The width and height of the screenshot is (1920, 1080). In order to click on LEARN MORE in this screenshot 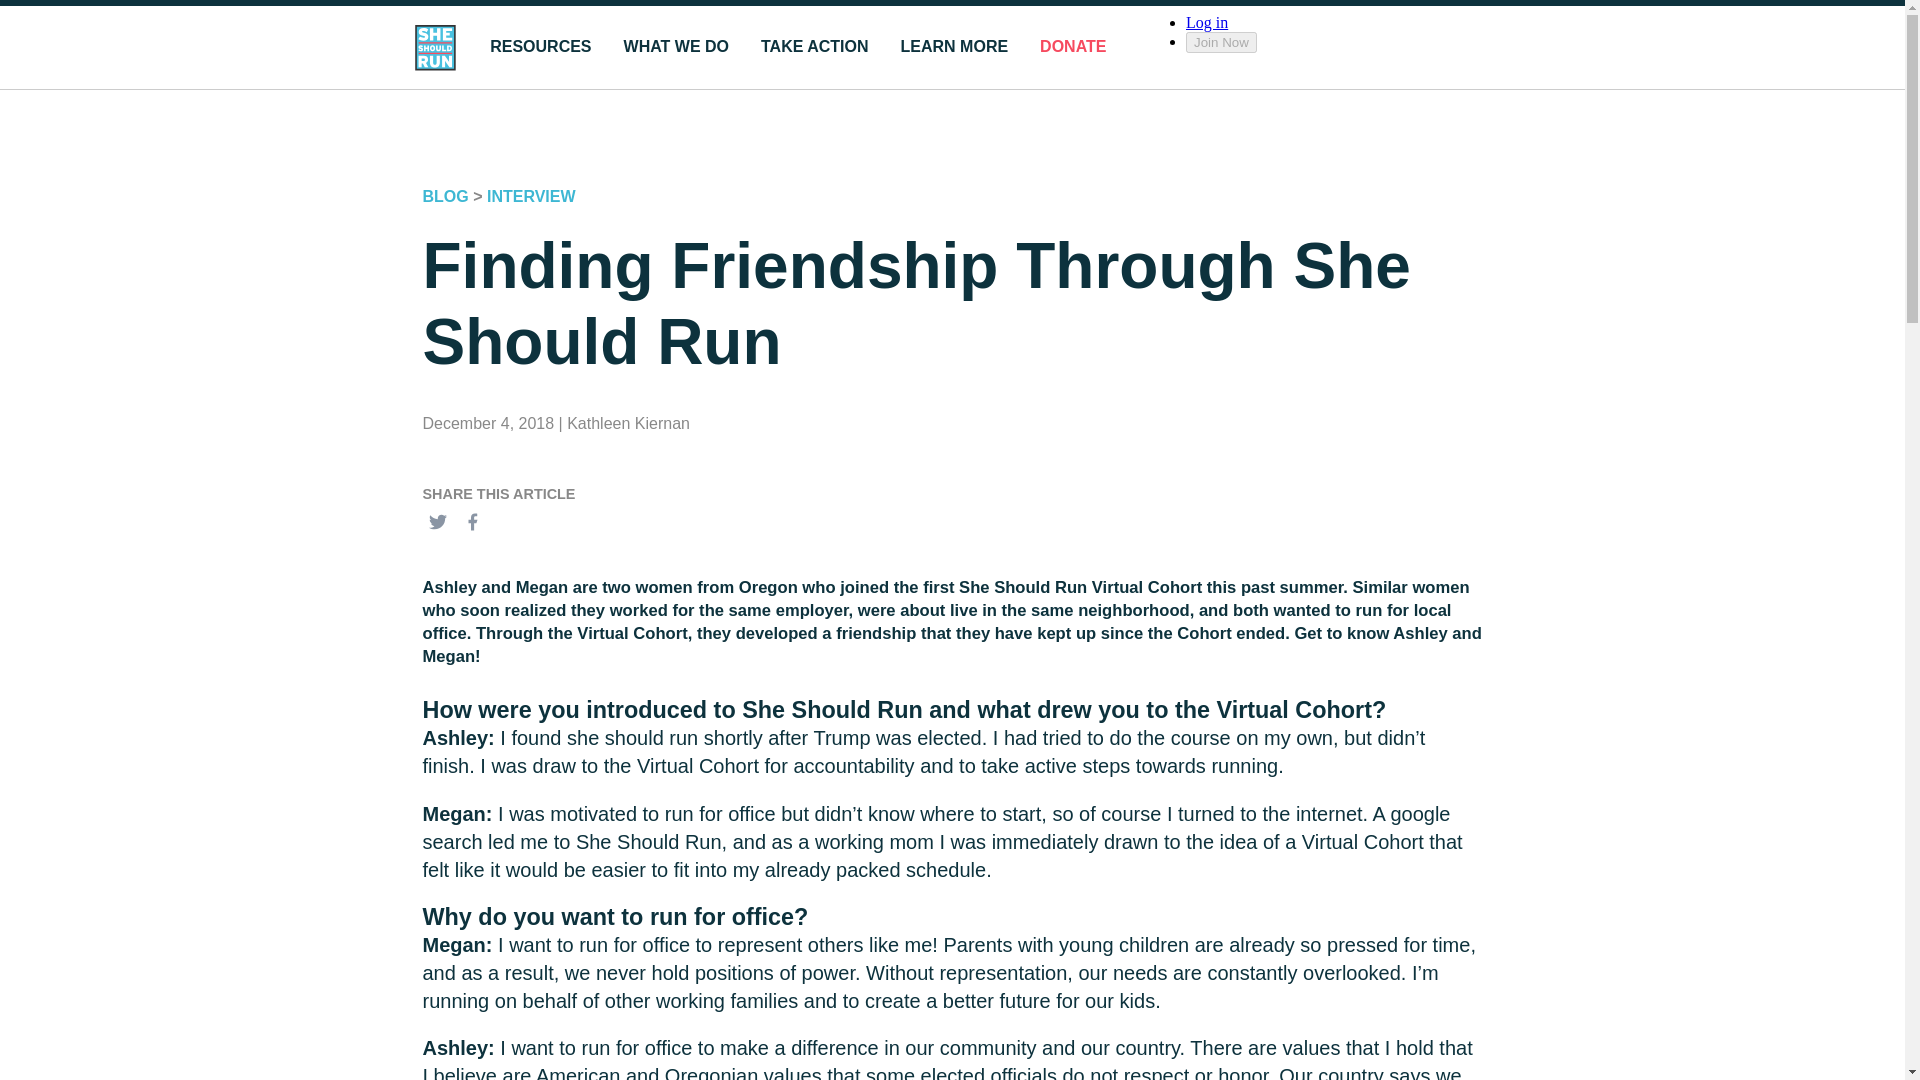, I will do `click(954, 47)`.